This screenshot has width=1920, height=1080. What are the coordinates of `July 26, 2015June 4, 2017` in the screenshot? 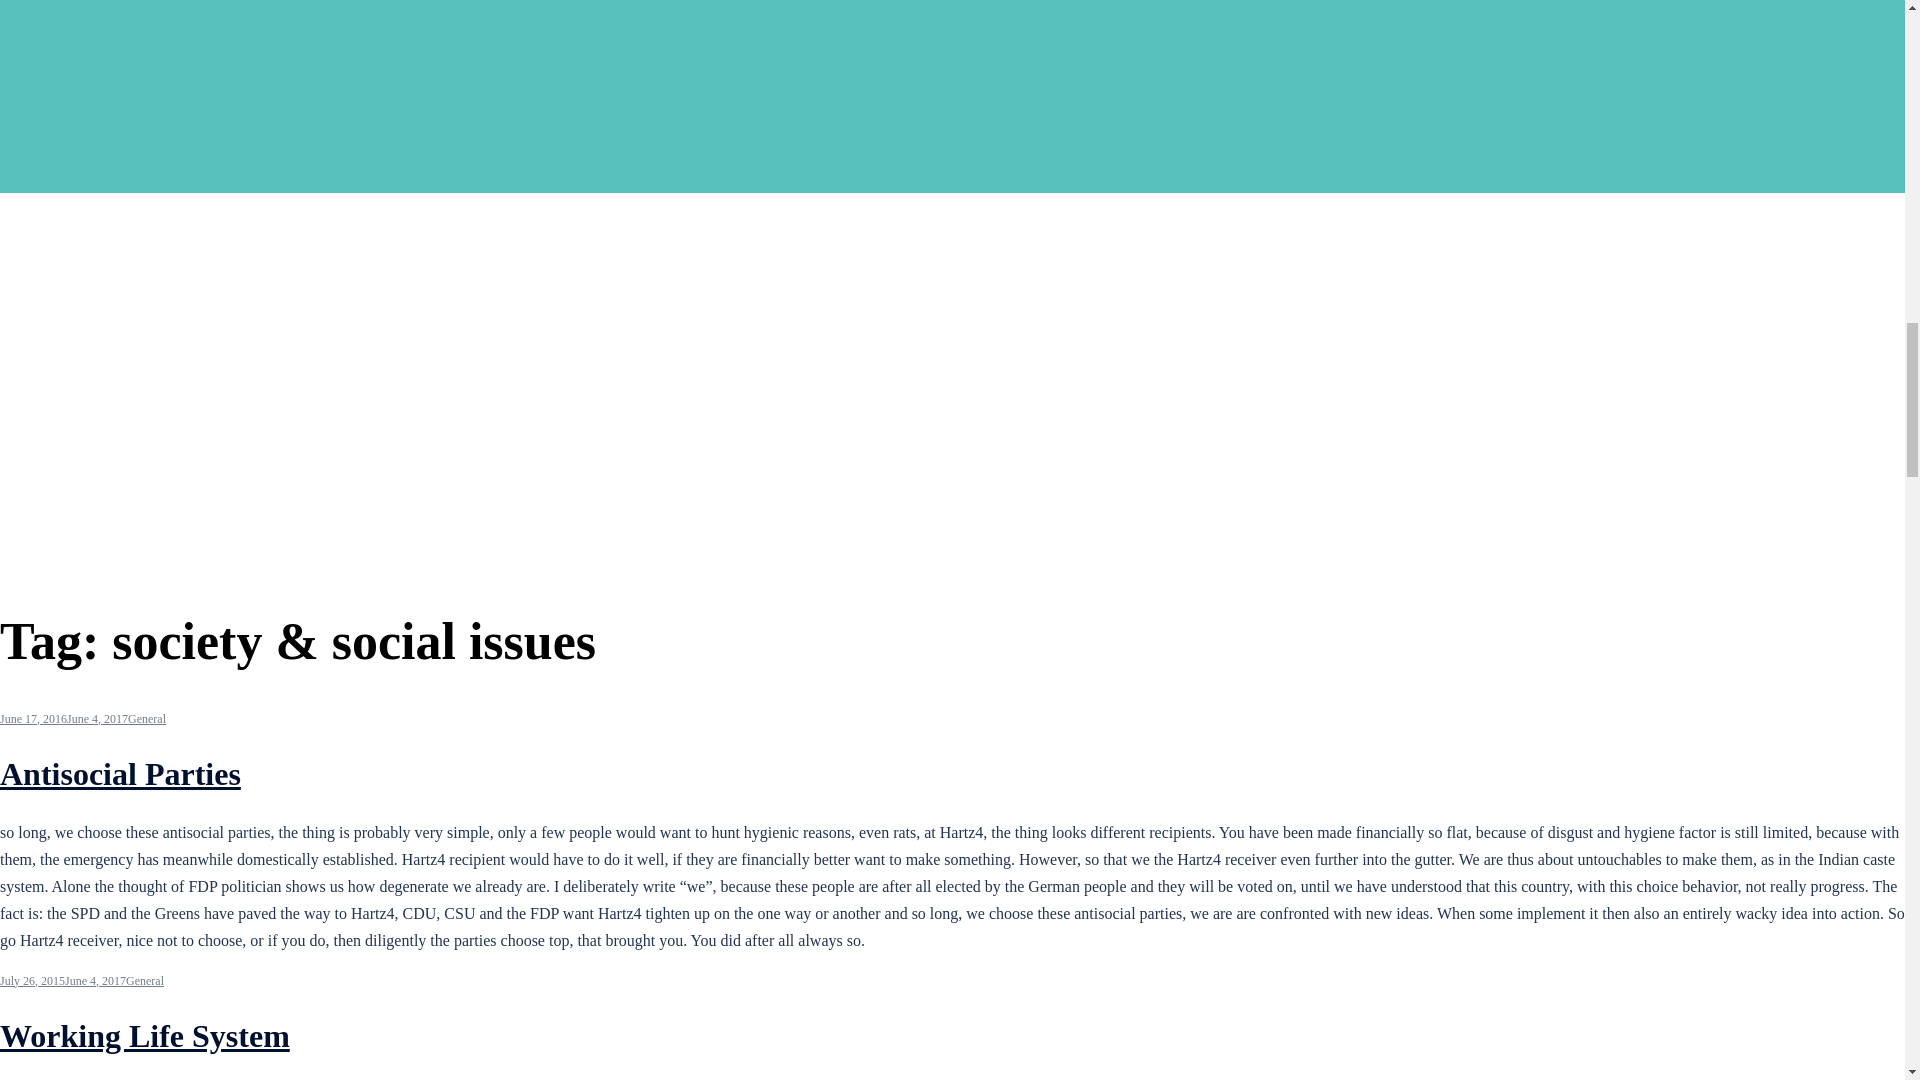 It's located at (63, 981).